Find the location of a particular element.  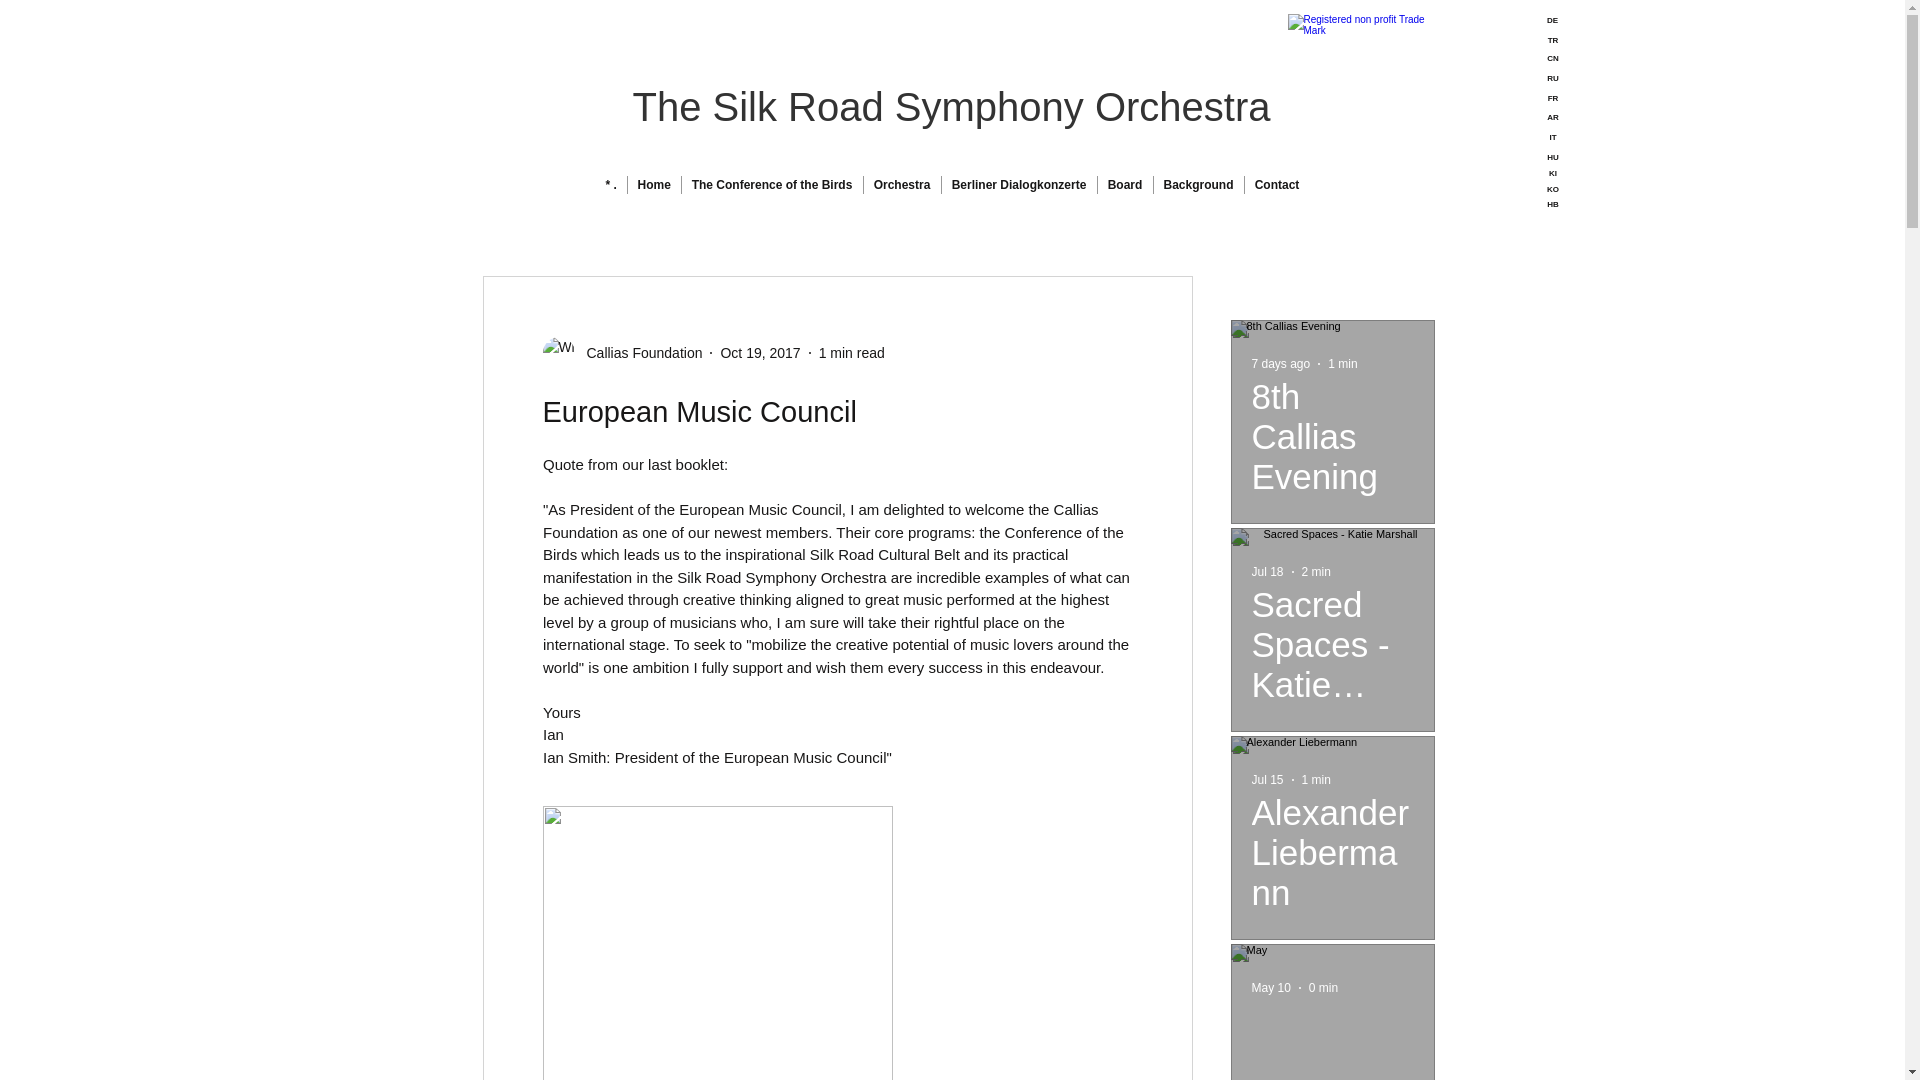

DE is located at coordinates (1552, 21).